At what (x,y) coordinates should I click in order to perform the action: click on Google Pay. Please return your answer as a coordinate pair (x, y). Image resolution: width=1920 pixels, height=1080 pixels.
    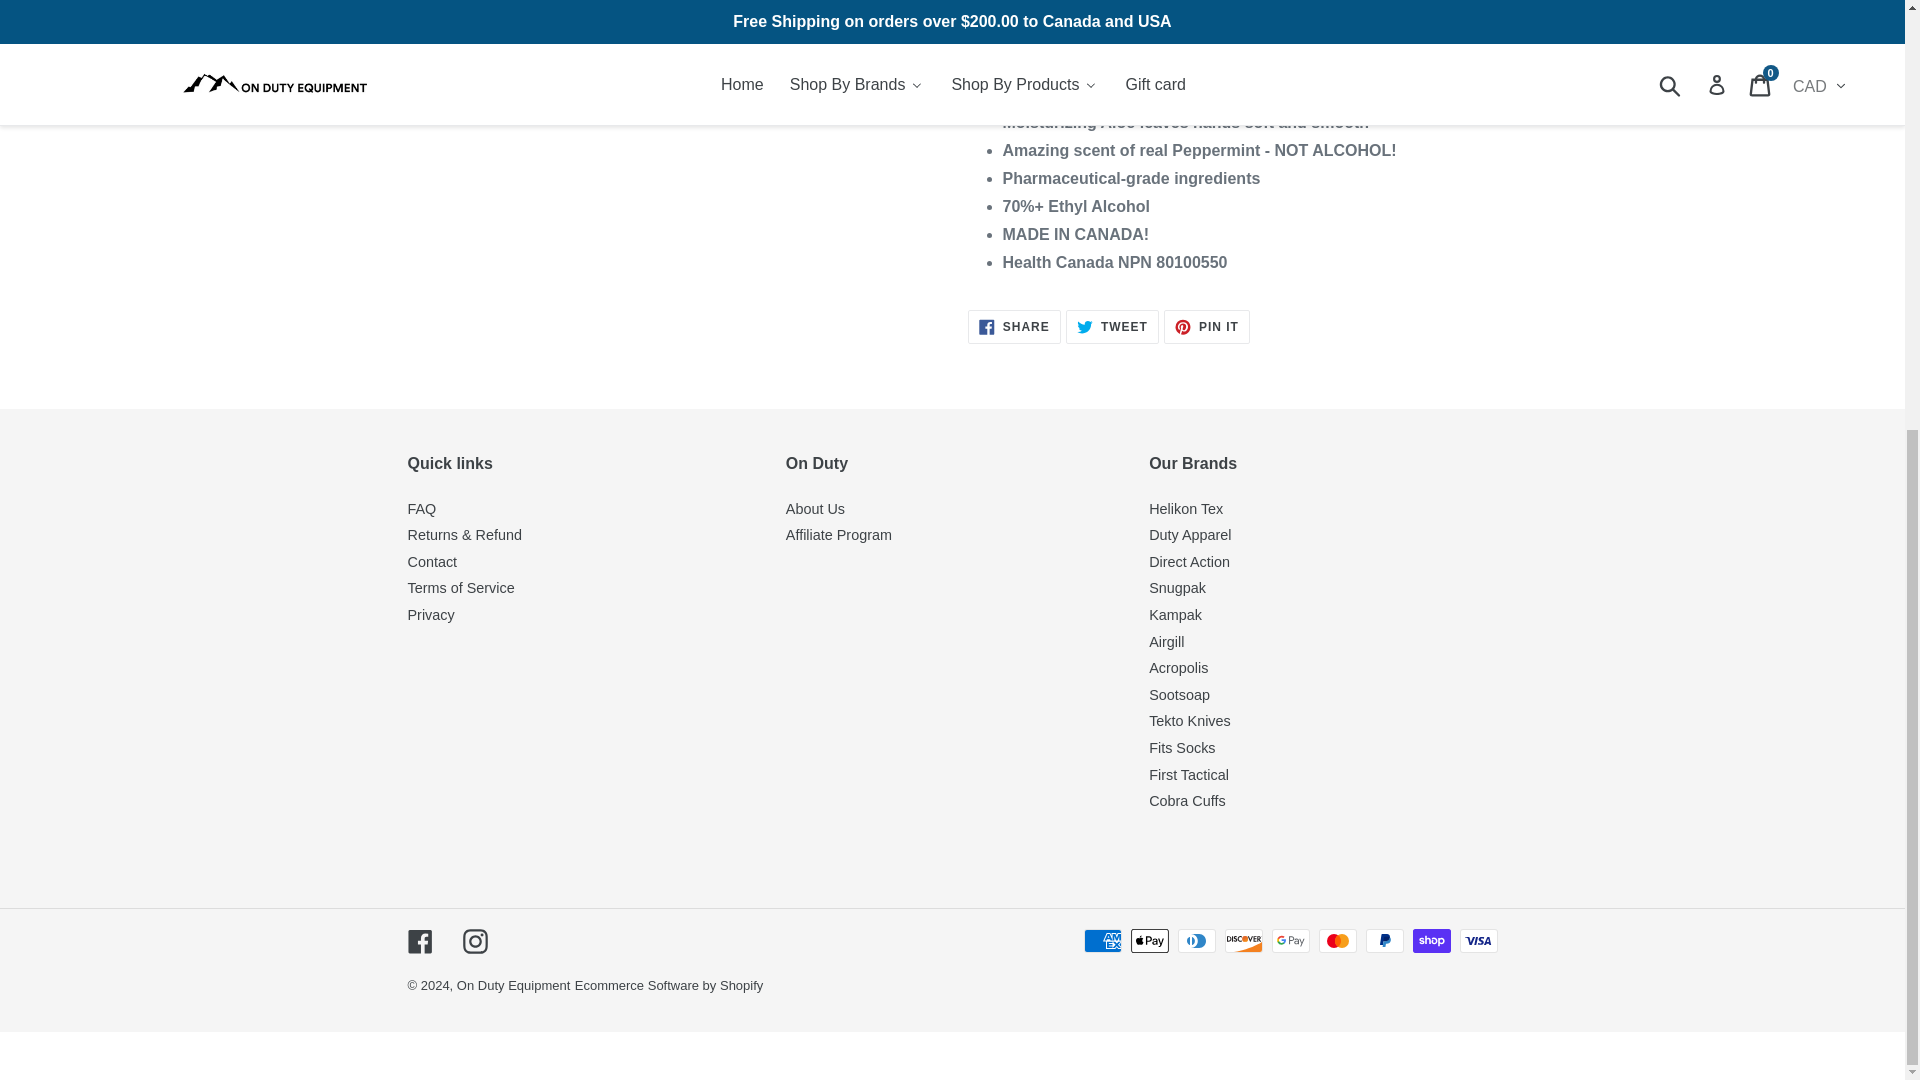
    Looking at the image, I should click on (1290, 940).